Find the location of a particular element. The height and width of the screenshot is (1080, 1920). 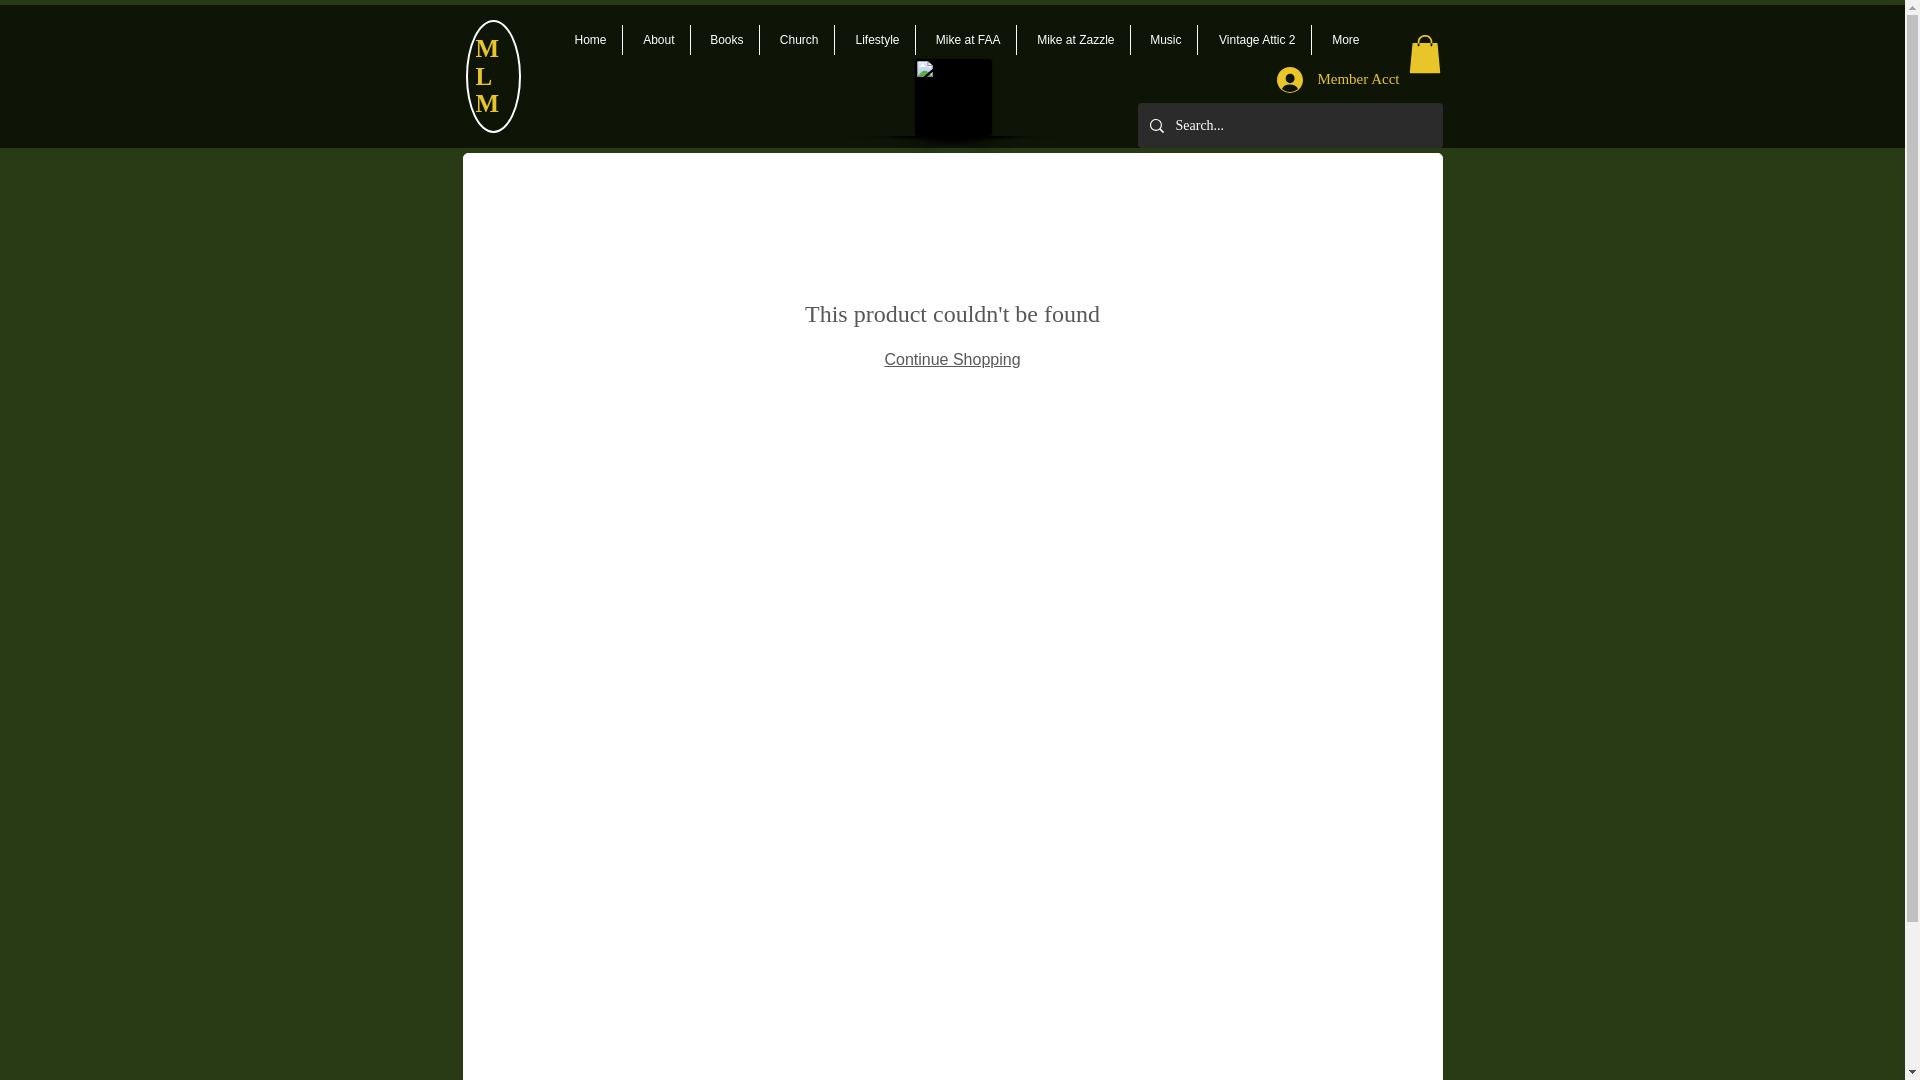

About is located at coordinates (656, 40).